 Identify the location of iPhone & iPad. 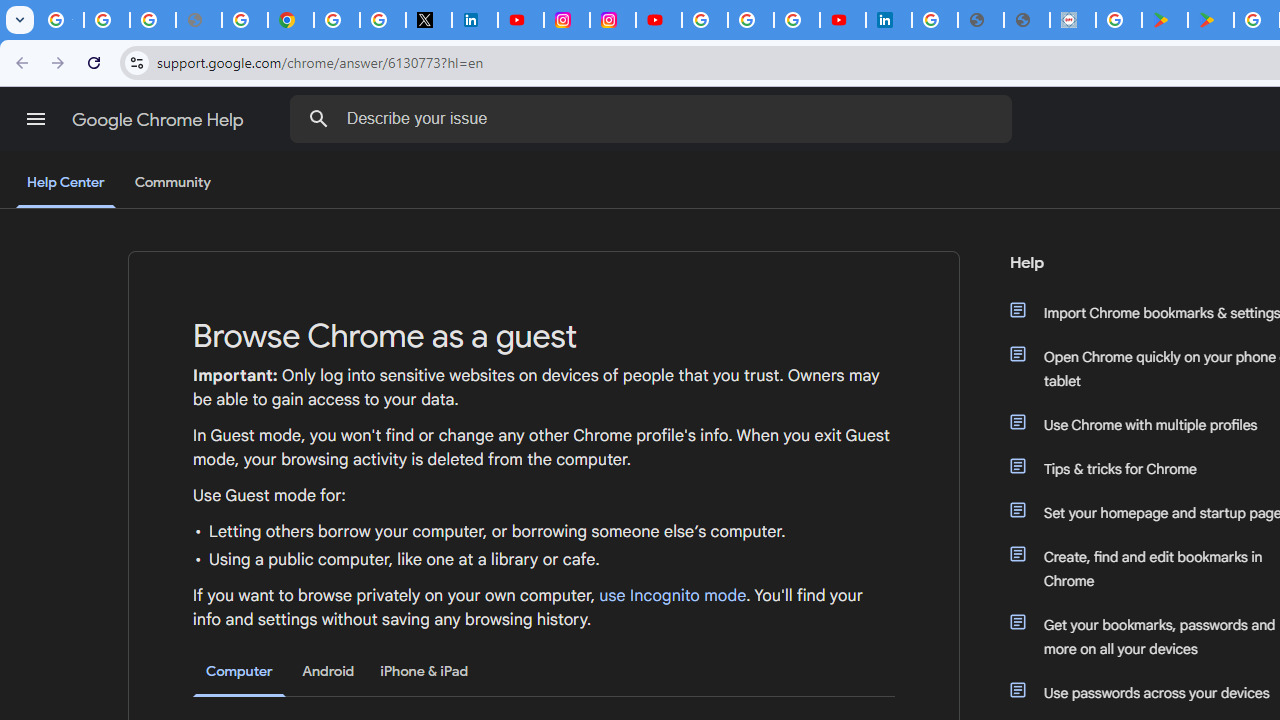
(424, 671).